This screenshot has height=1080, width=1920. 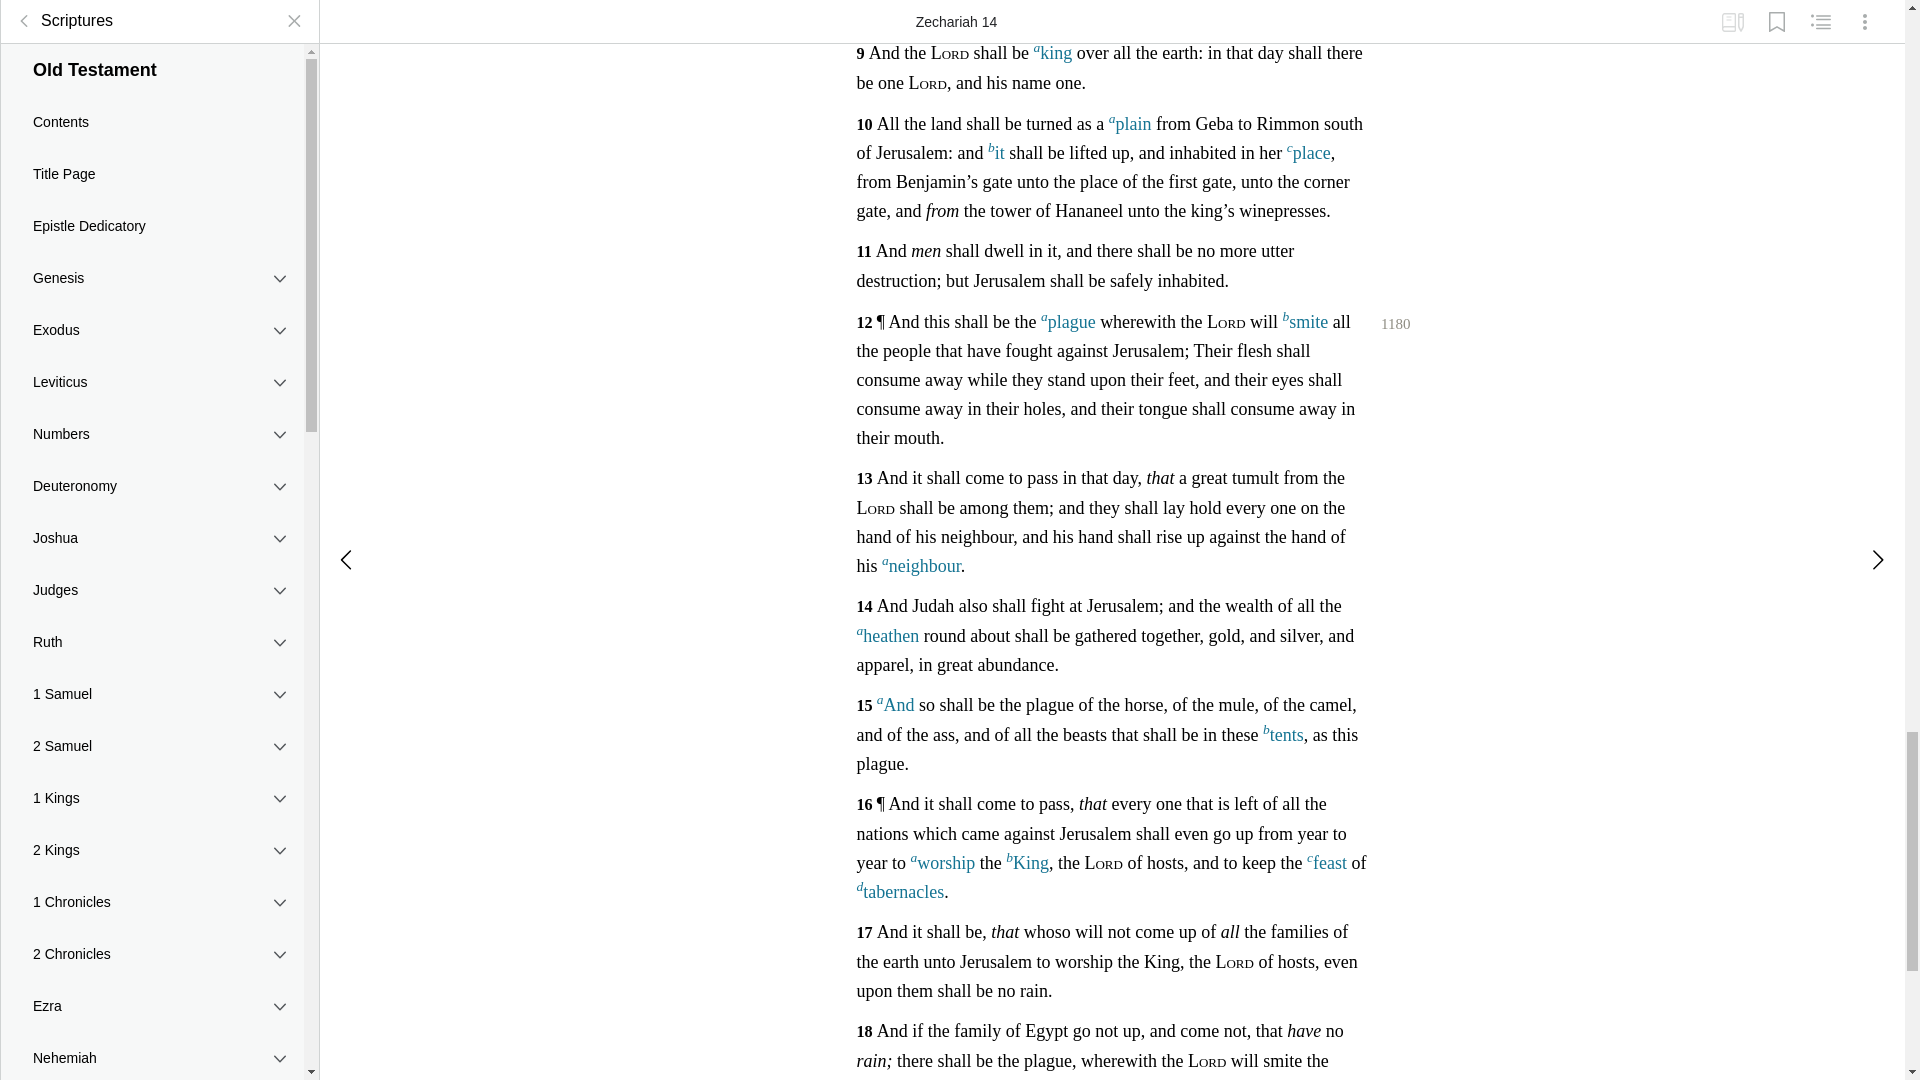 I want to click on Nahum, so click(x=152, y=954).